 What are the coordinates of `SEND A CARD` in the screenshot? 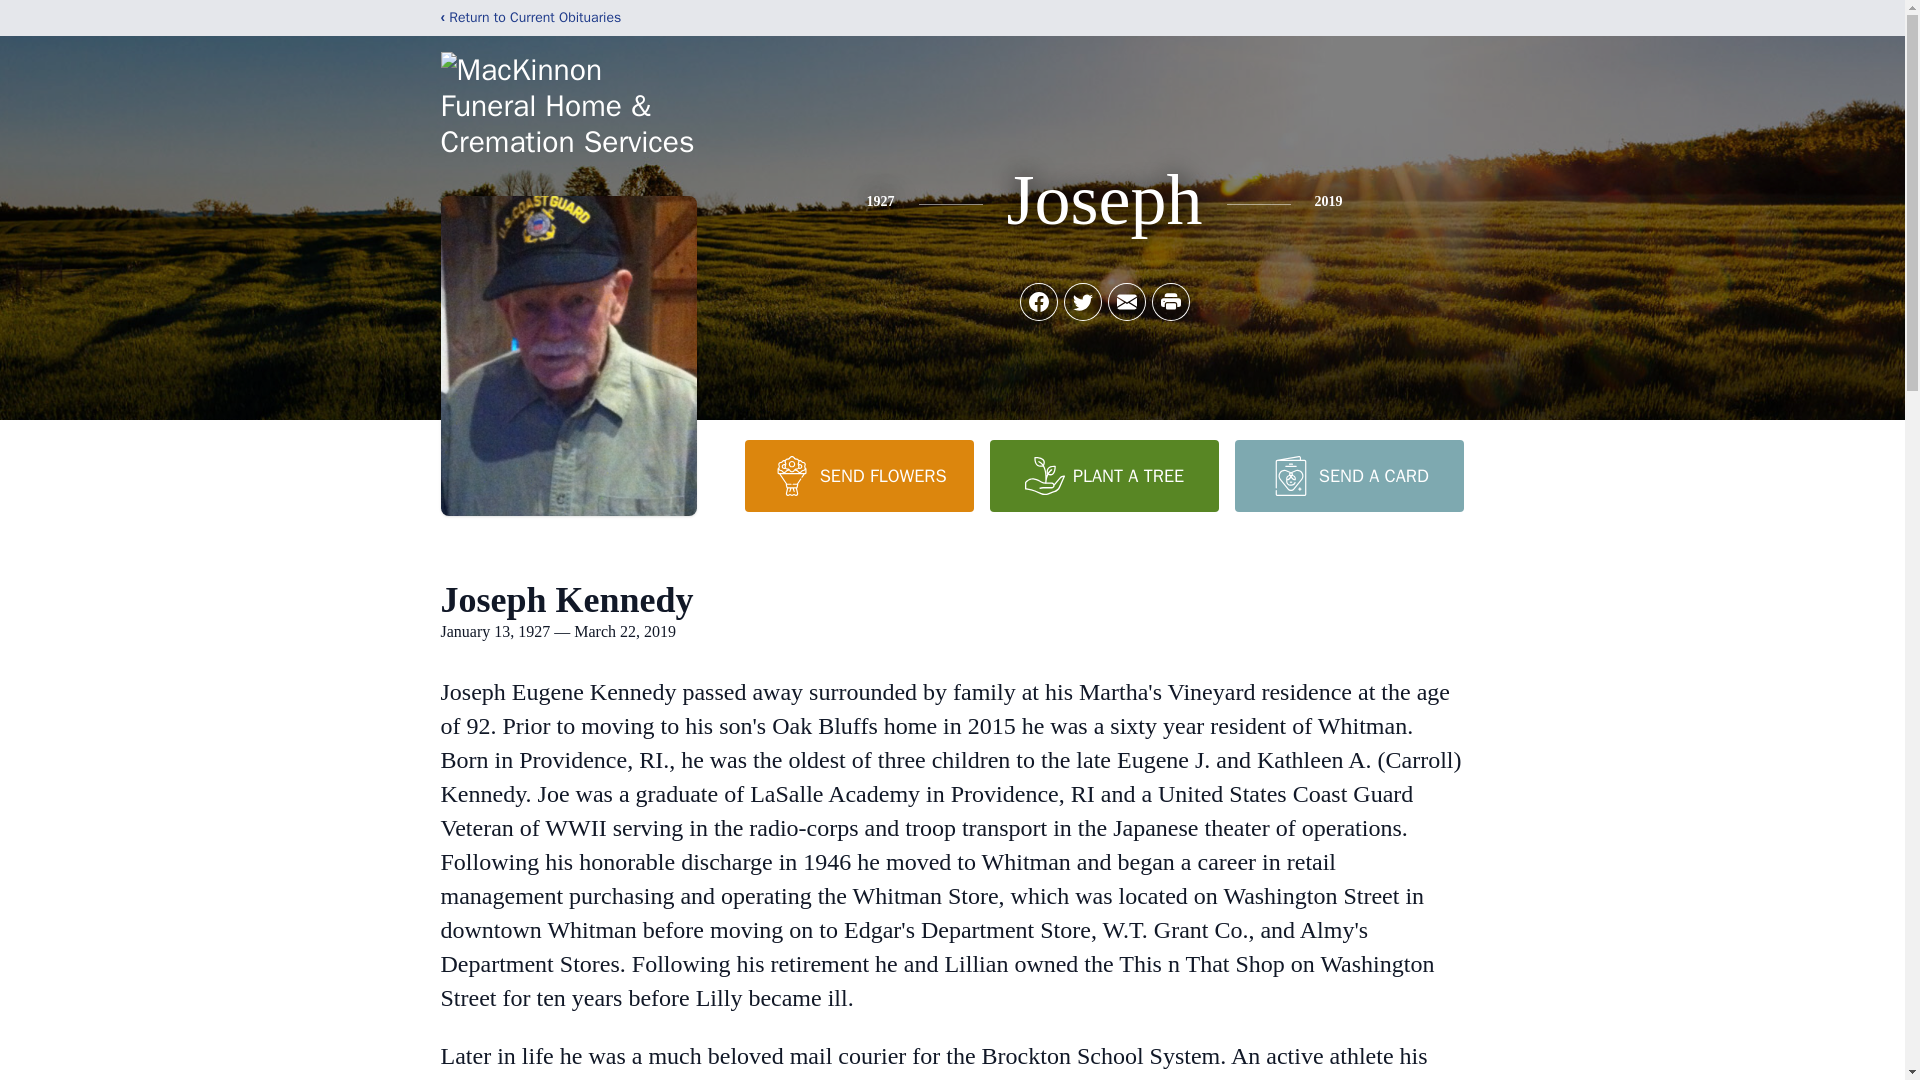 It's located at (1348, 475).